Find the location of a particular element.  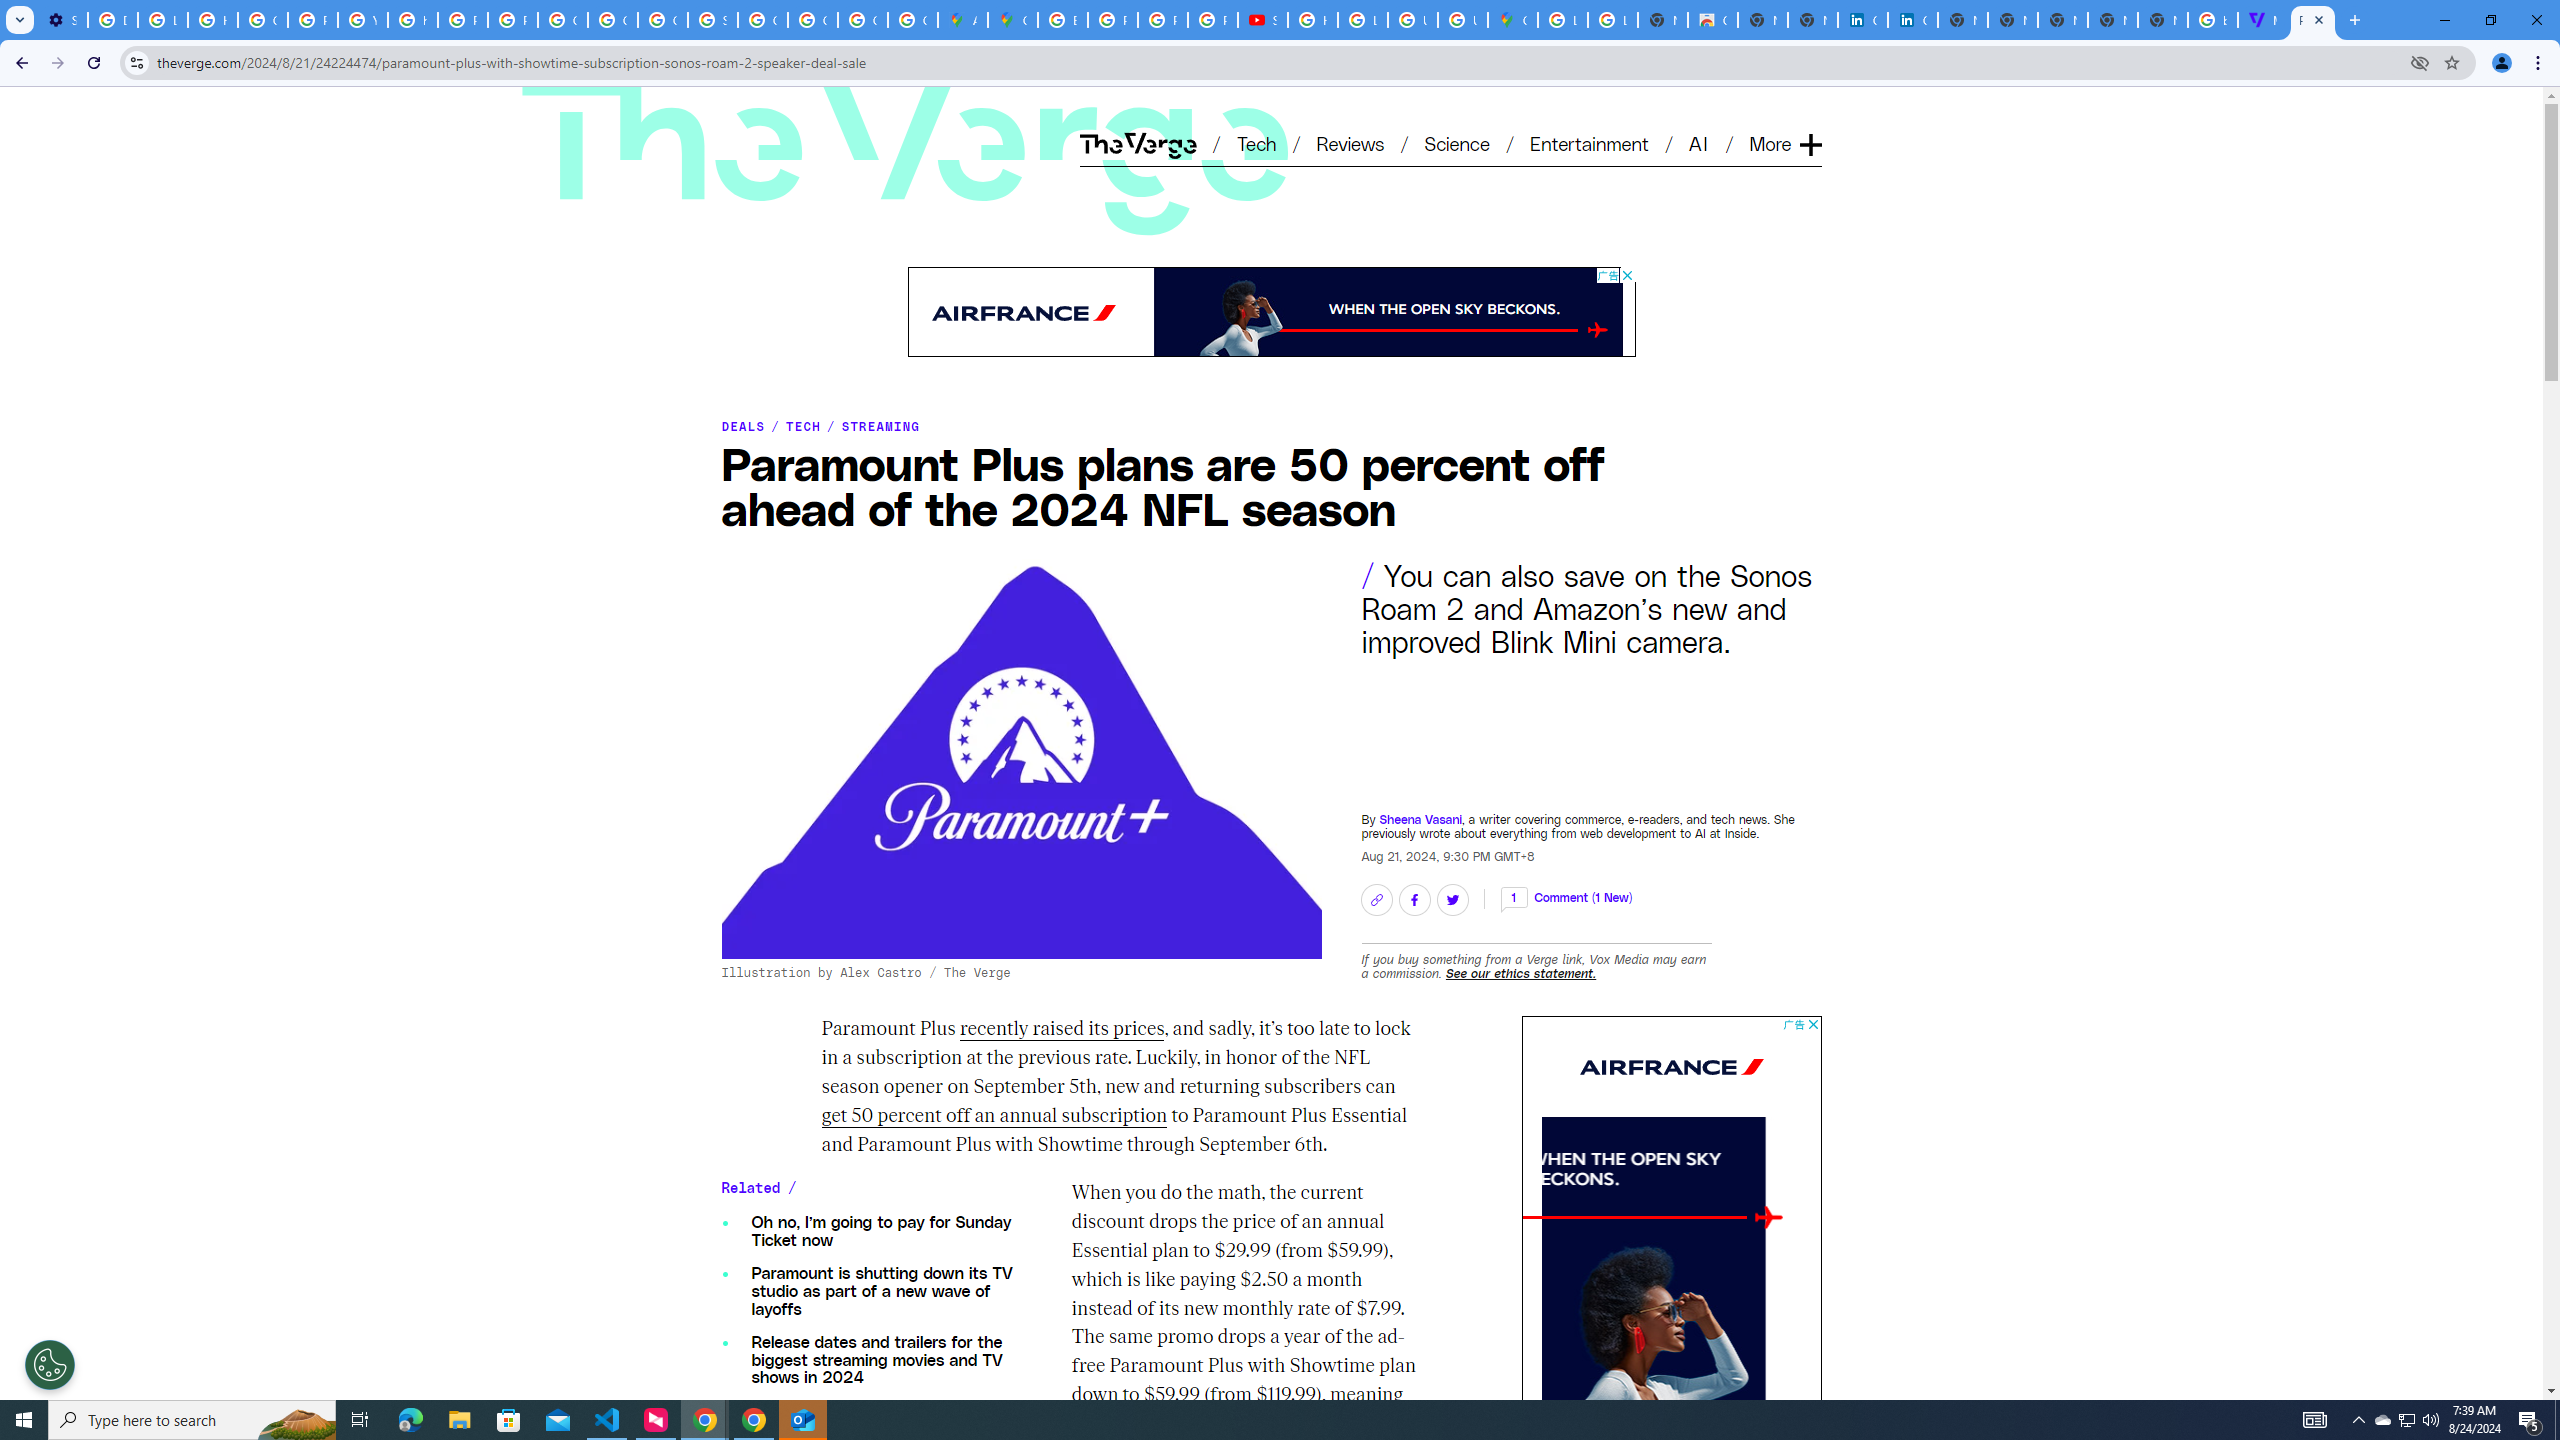

AI is located at coordinates (1700, 143).